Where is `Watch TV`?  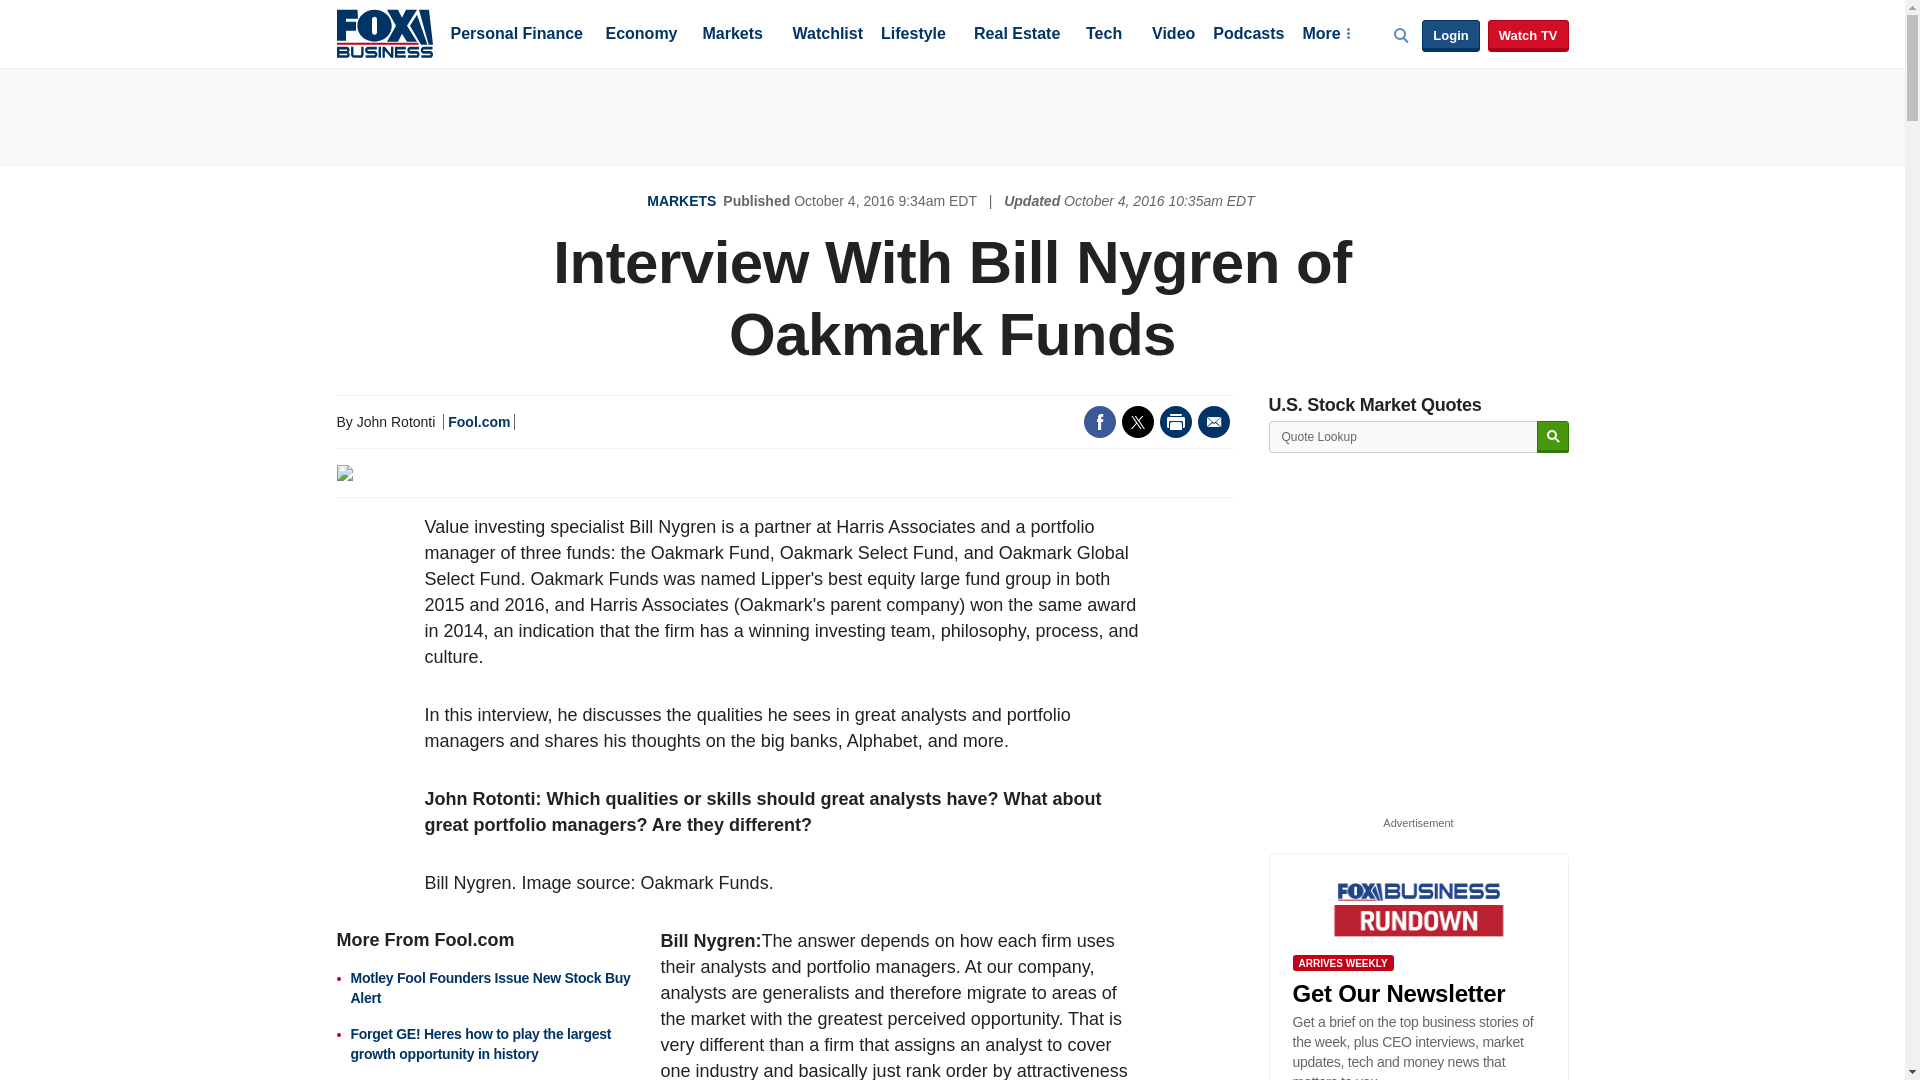
Watch TV is located at coordinates (1528, 36).